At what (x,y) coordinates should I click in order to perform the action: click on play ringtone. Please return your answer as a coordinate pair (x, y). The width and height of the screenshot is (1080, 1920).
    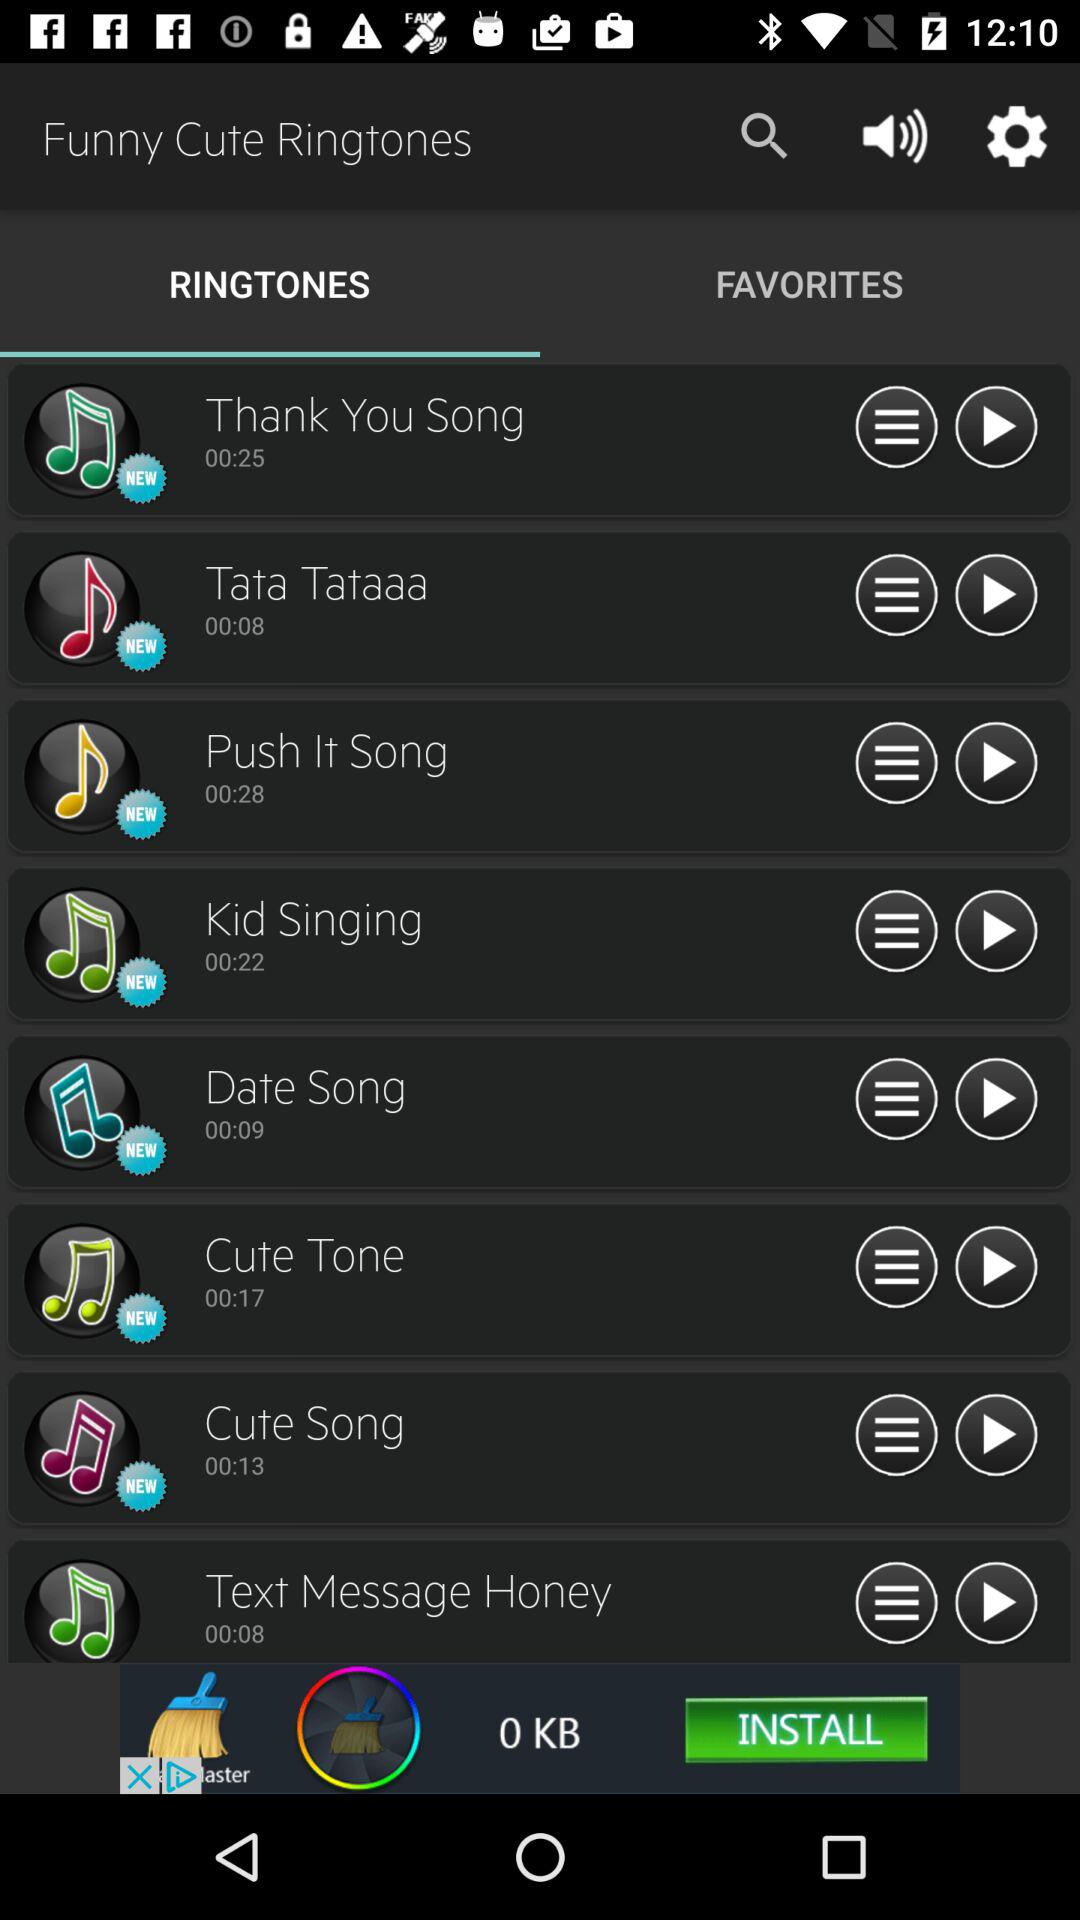
    Looking at the image, I should click on (996, 1436).